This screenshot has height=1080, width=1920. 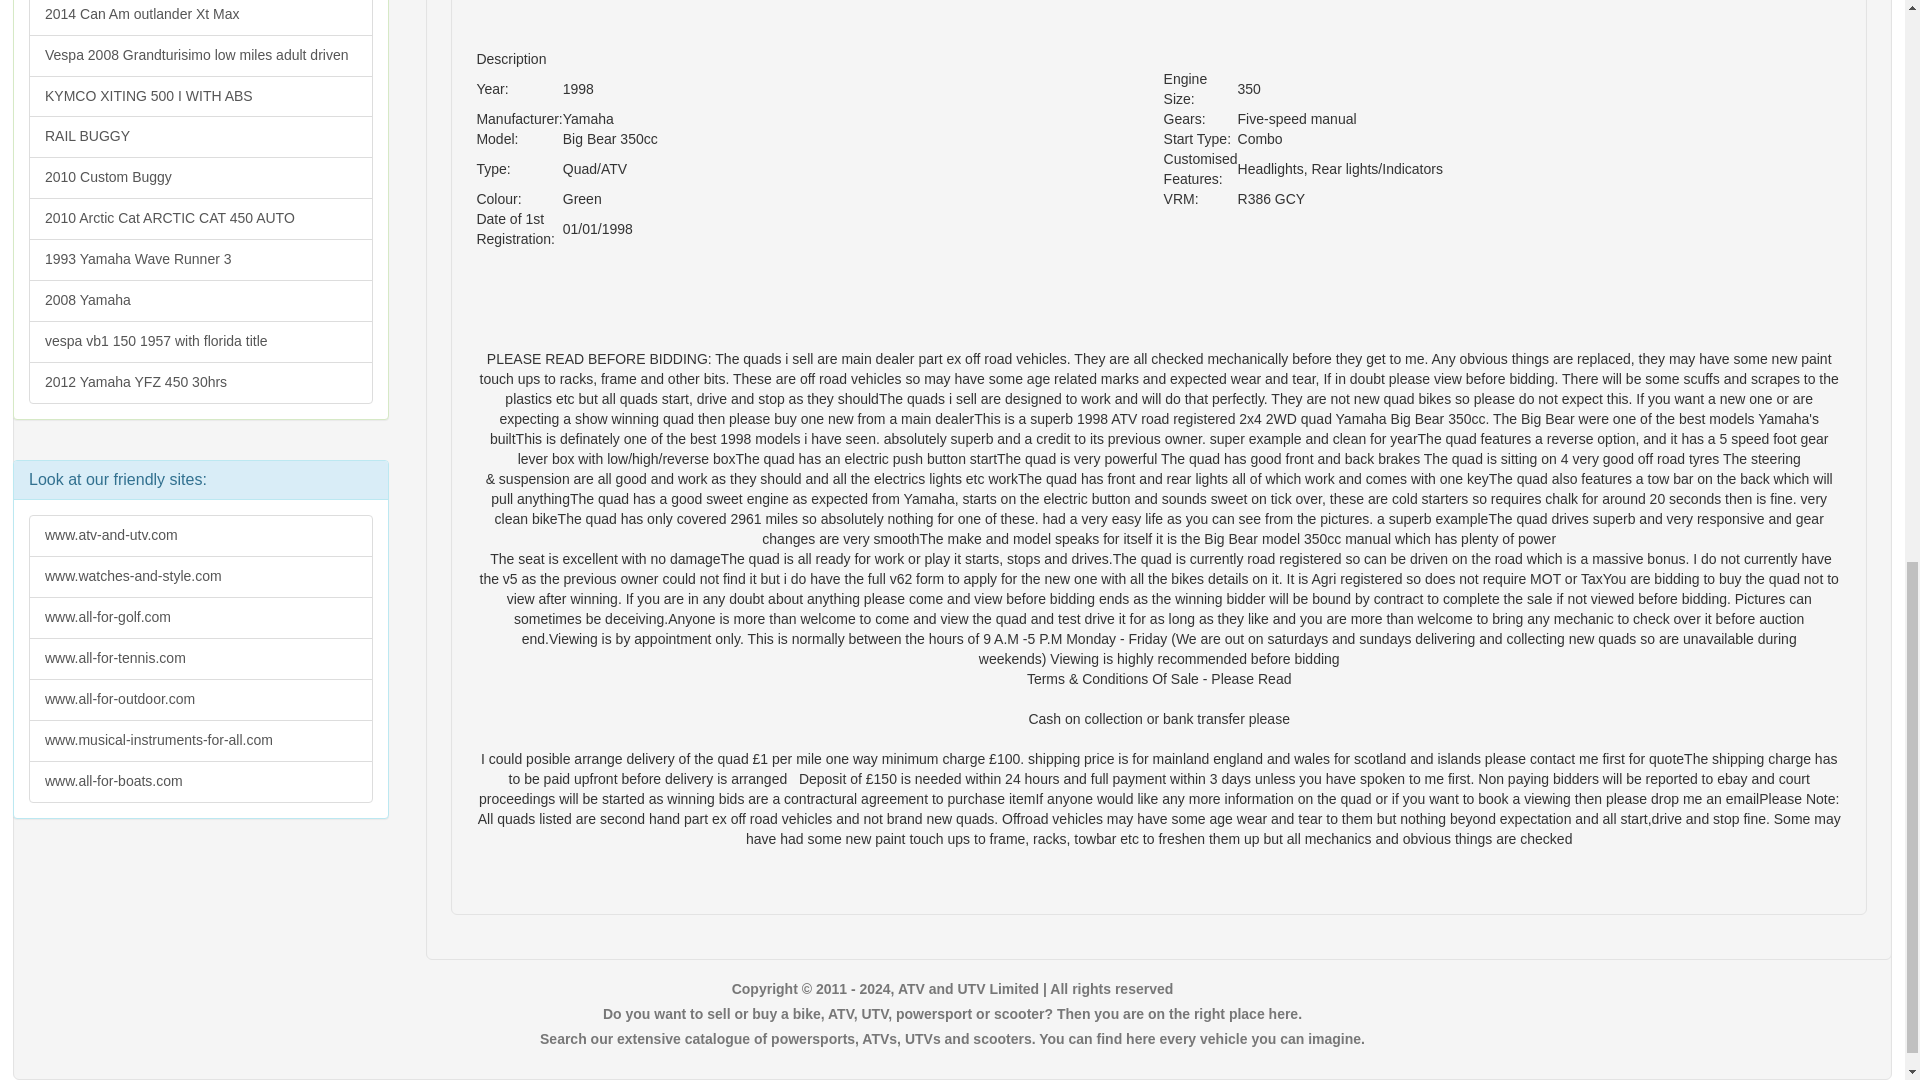 What do you see at coordinates (200, 782) in the screenshot?
I see `www.all-for-boats.com` at bounding box center [200, 782].